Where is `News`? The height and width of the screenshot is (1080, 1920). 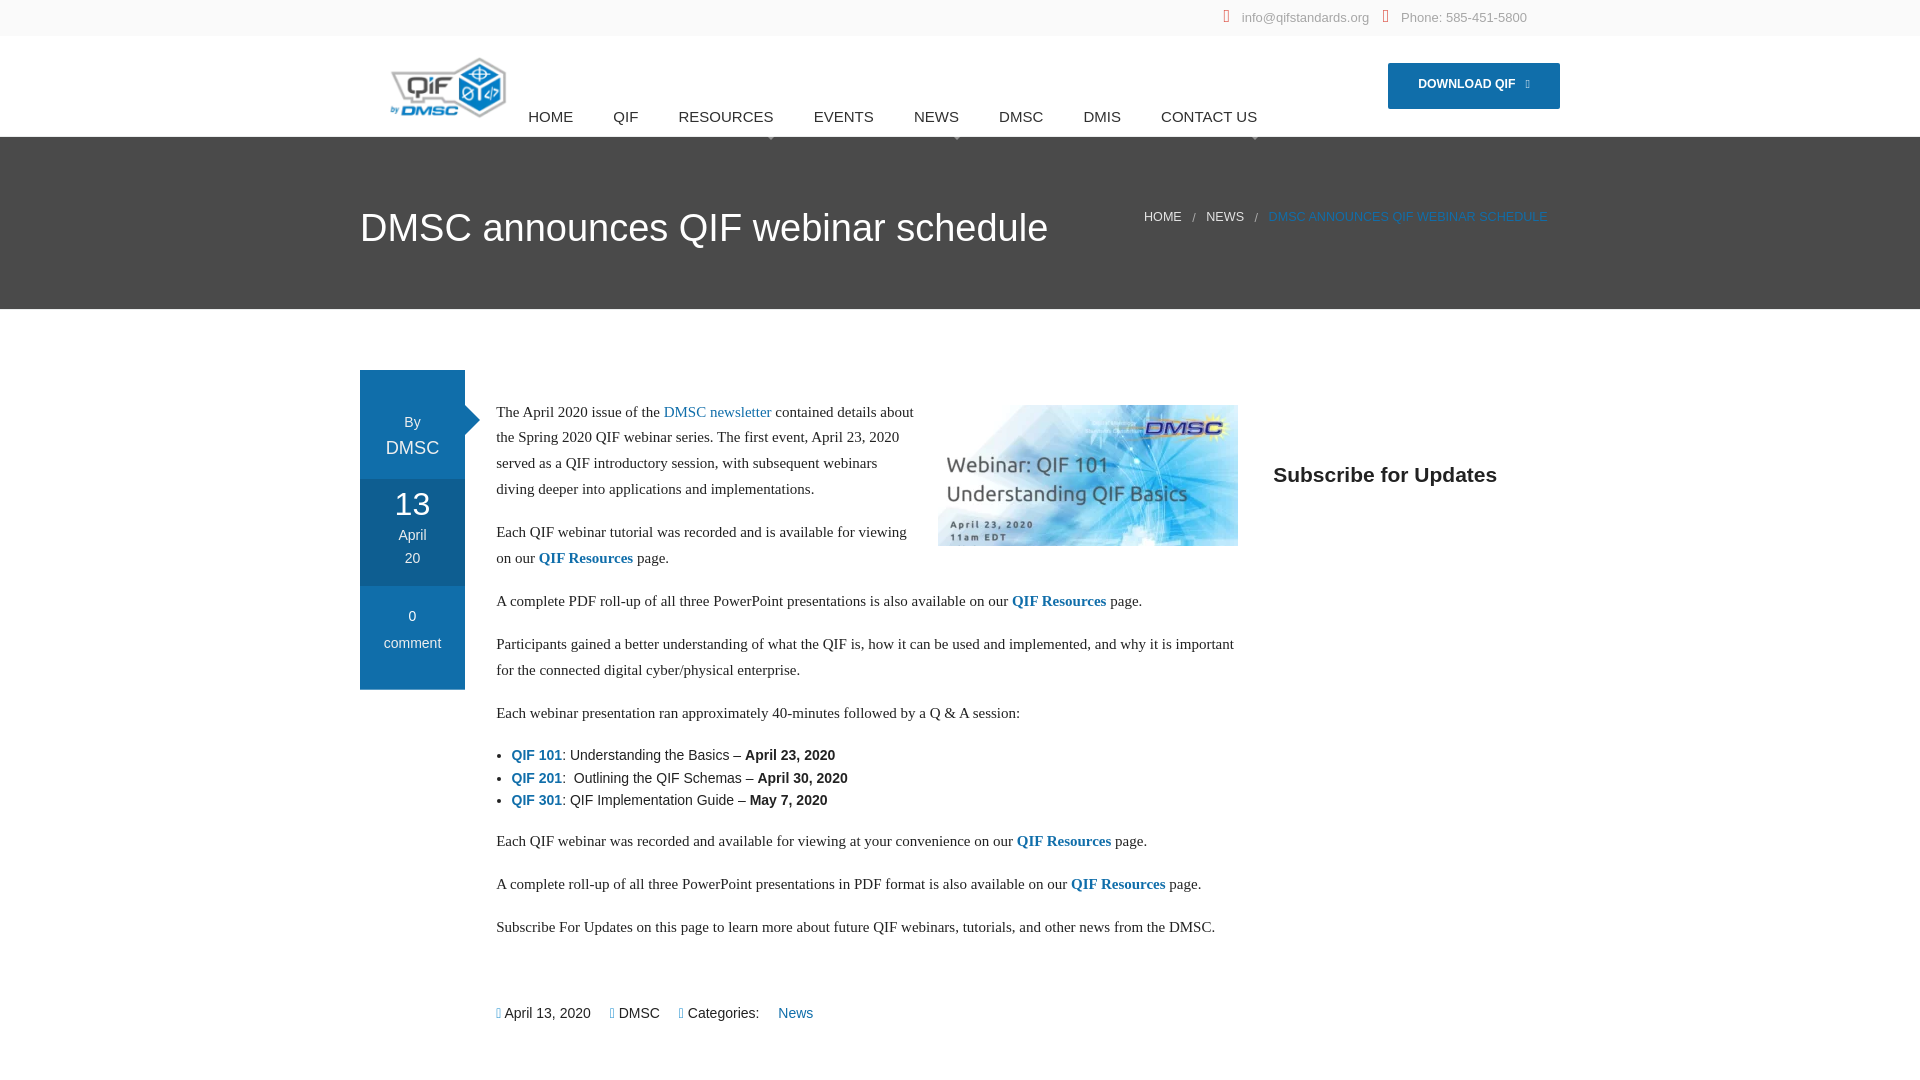
News is located at coordinates (794, 1012).